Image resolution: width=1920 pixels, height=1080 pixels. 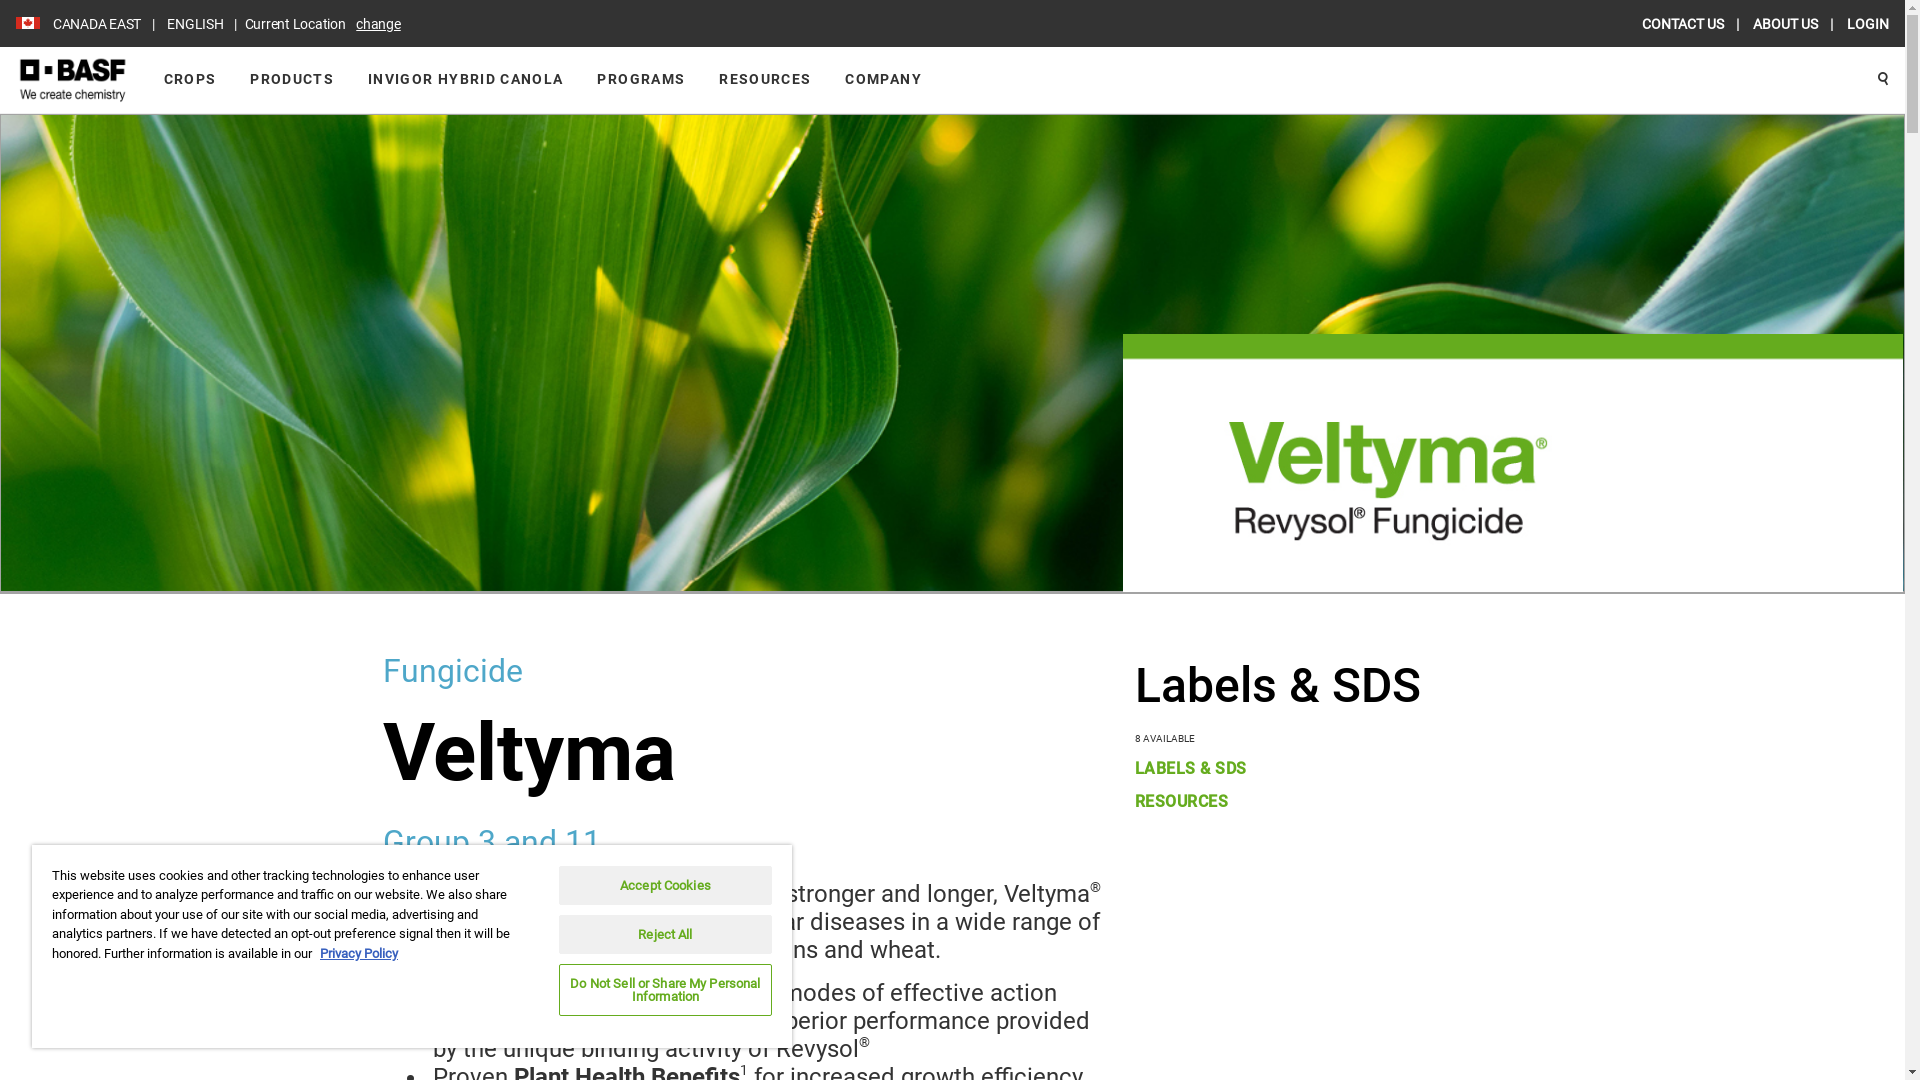 What do you see at coordinates (97, 24) in the screenshot?
I see `CANADA EAST` at bounding box center [97, 24].